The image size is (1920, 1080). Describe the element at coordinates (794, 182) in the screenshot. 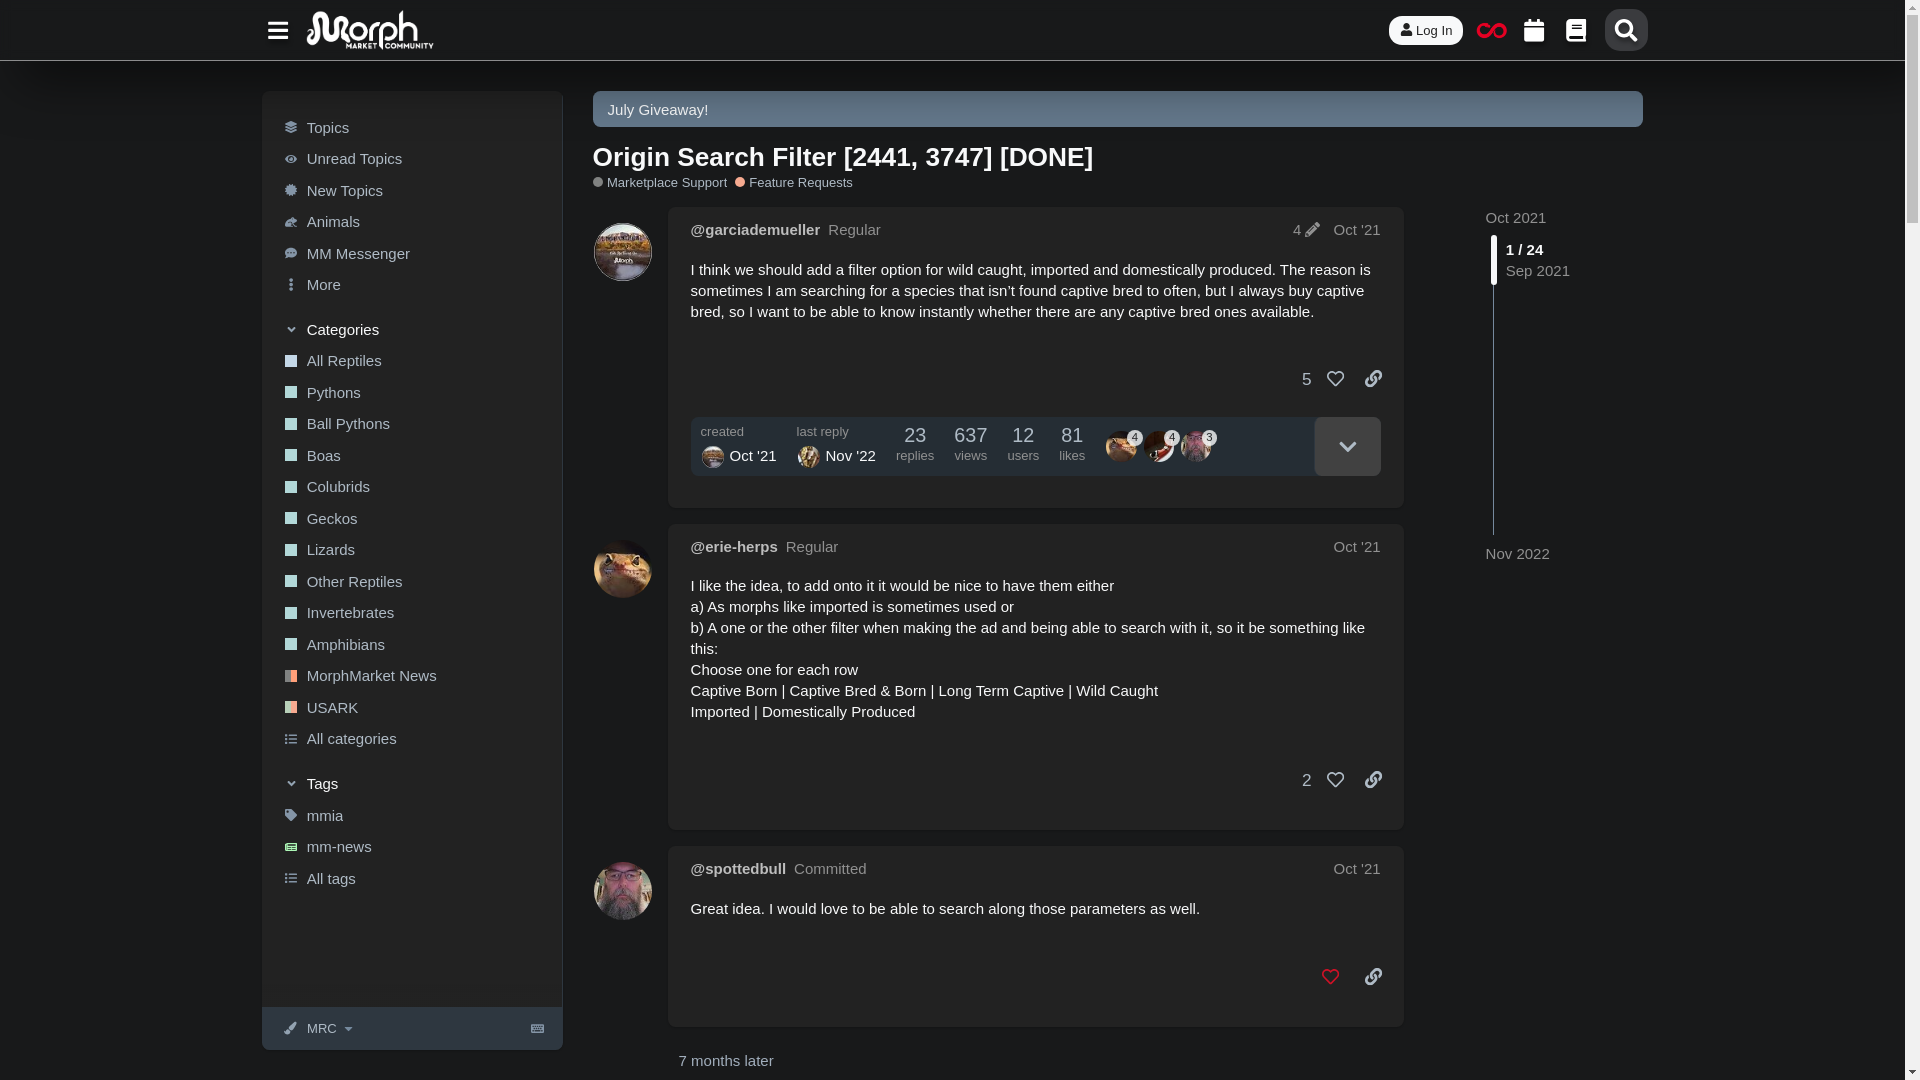

I see `Feature Requests` at that location.